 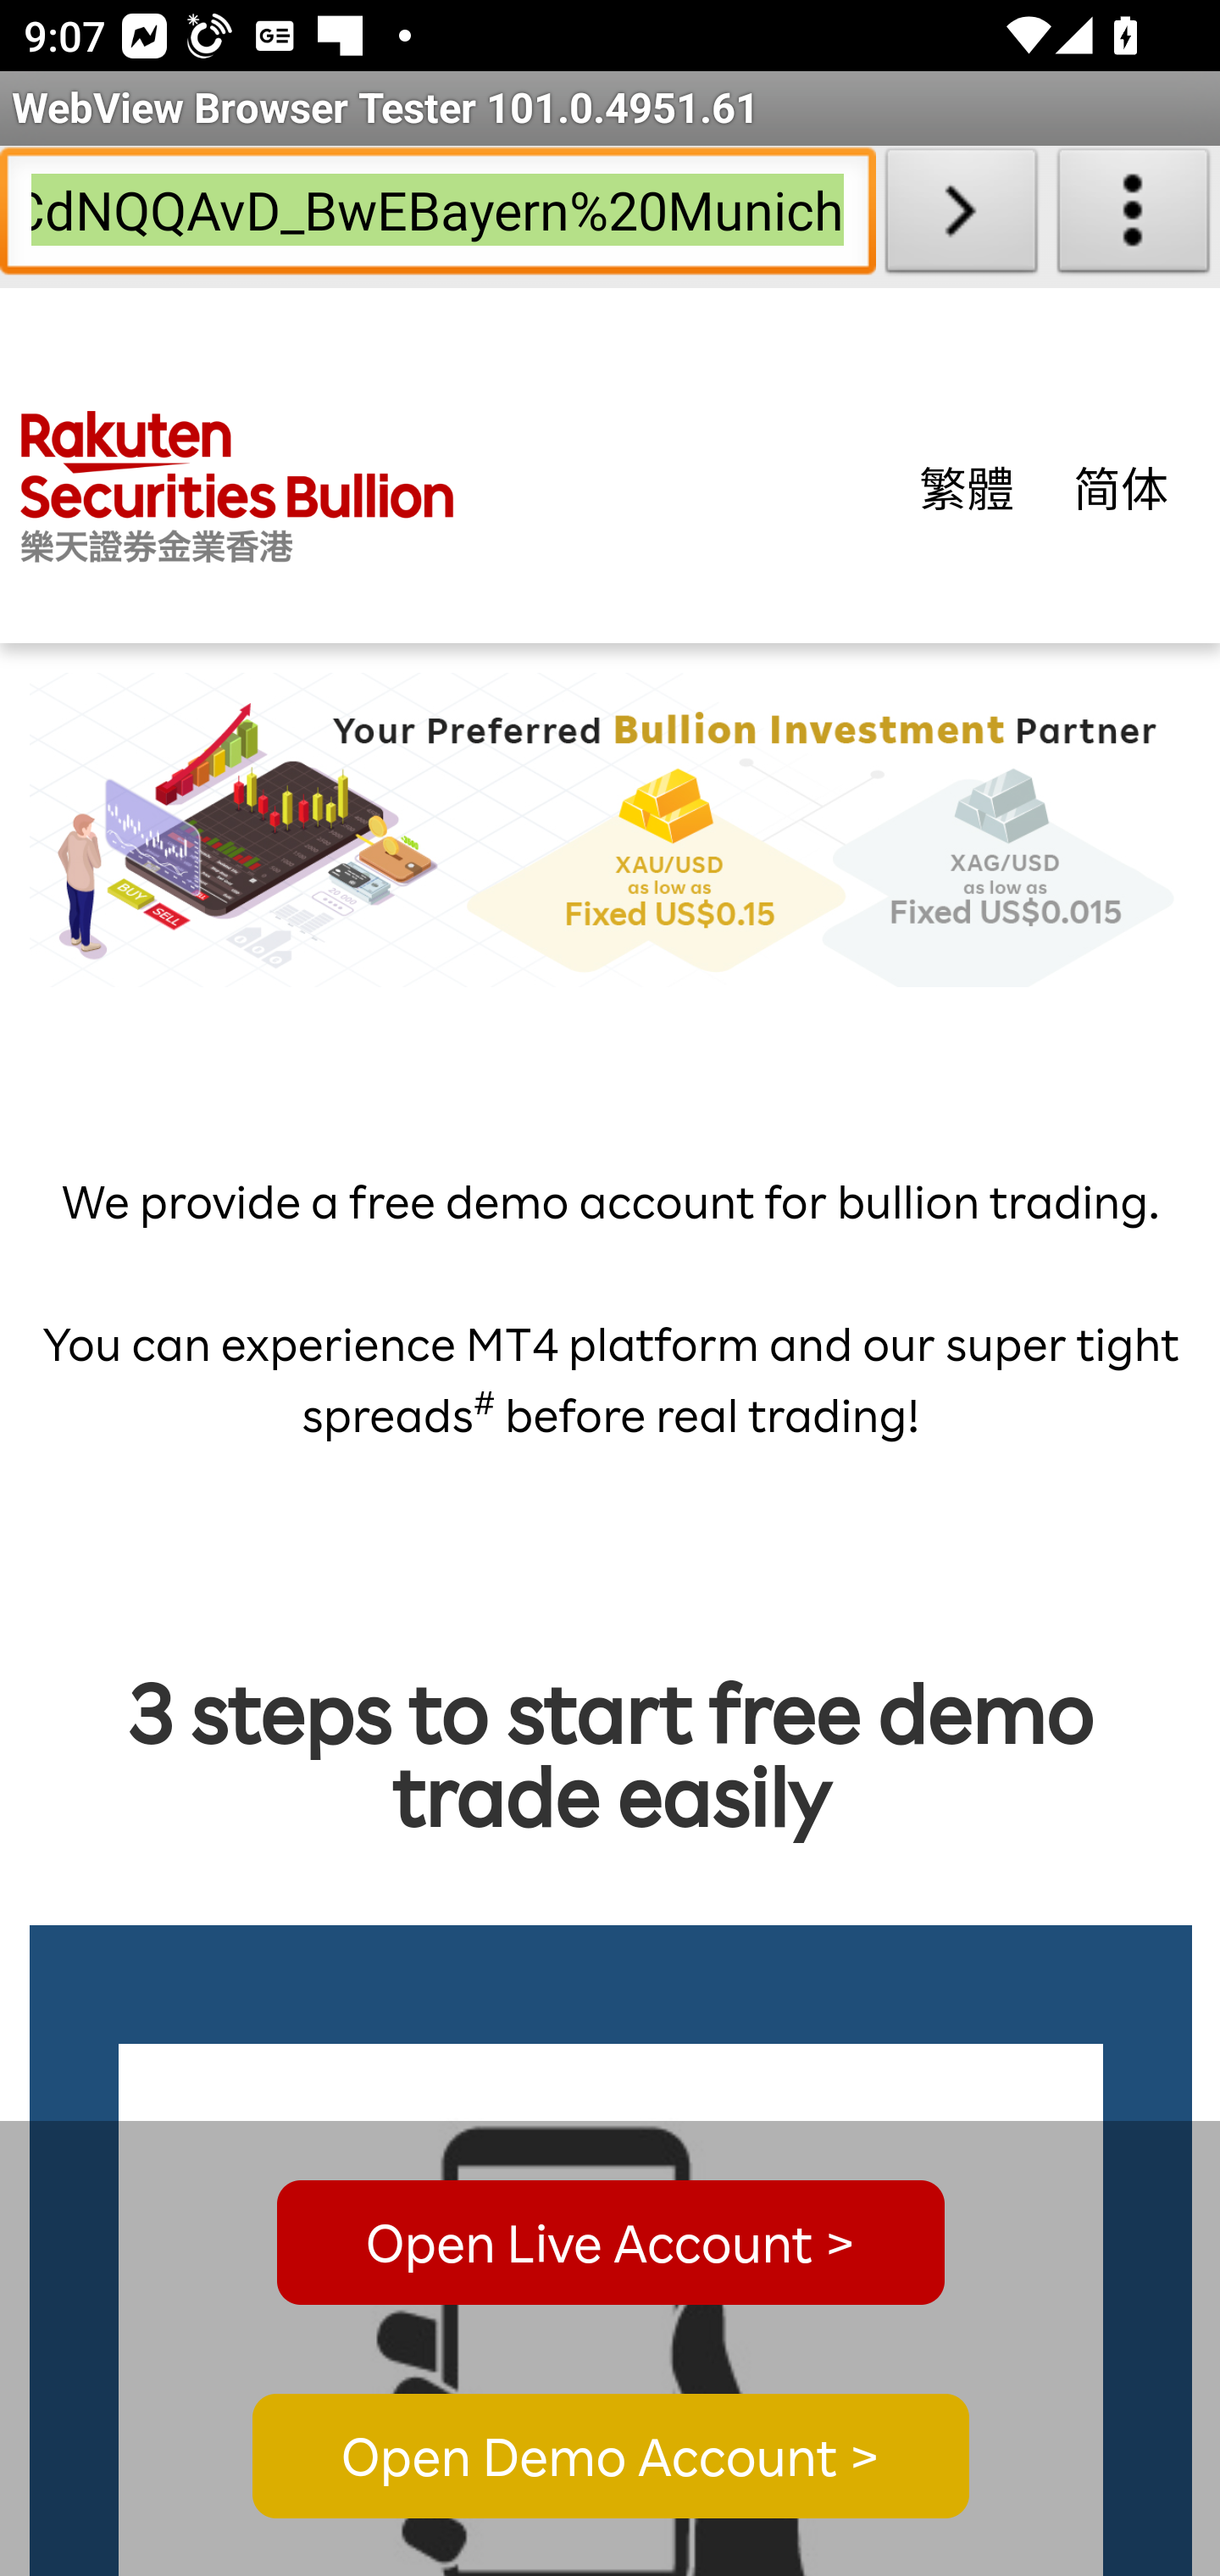 I want to click on 繁體, so click(x=968, y=486).